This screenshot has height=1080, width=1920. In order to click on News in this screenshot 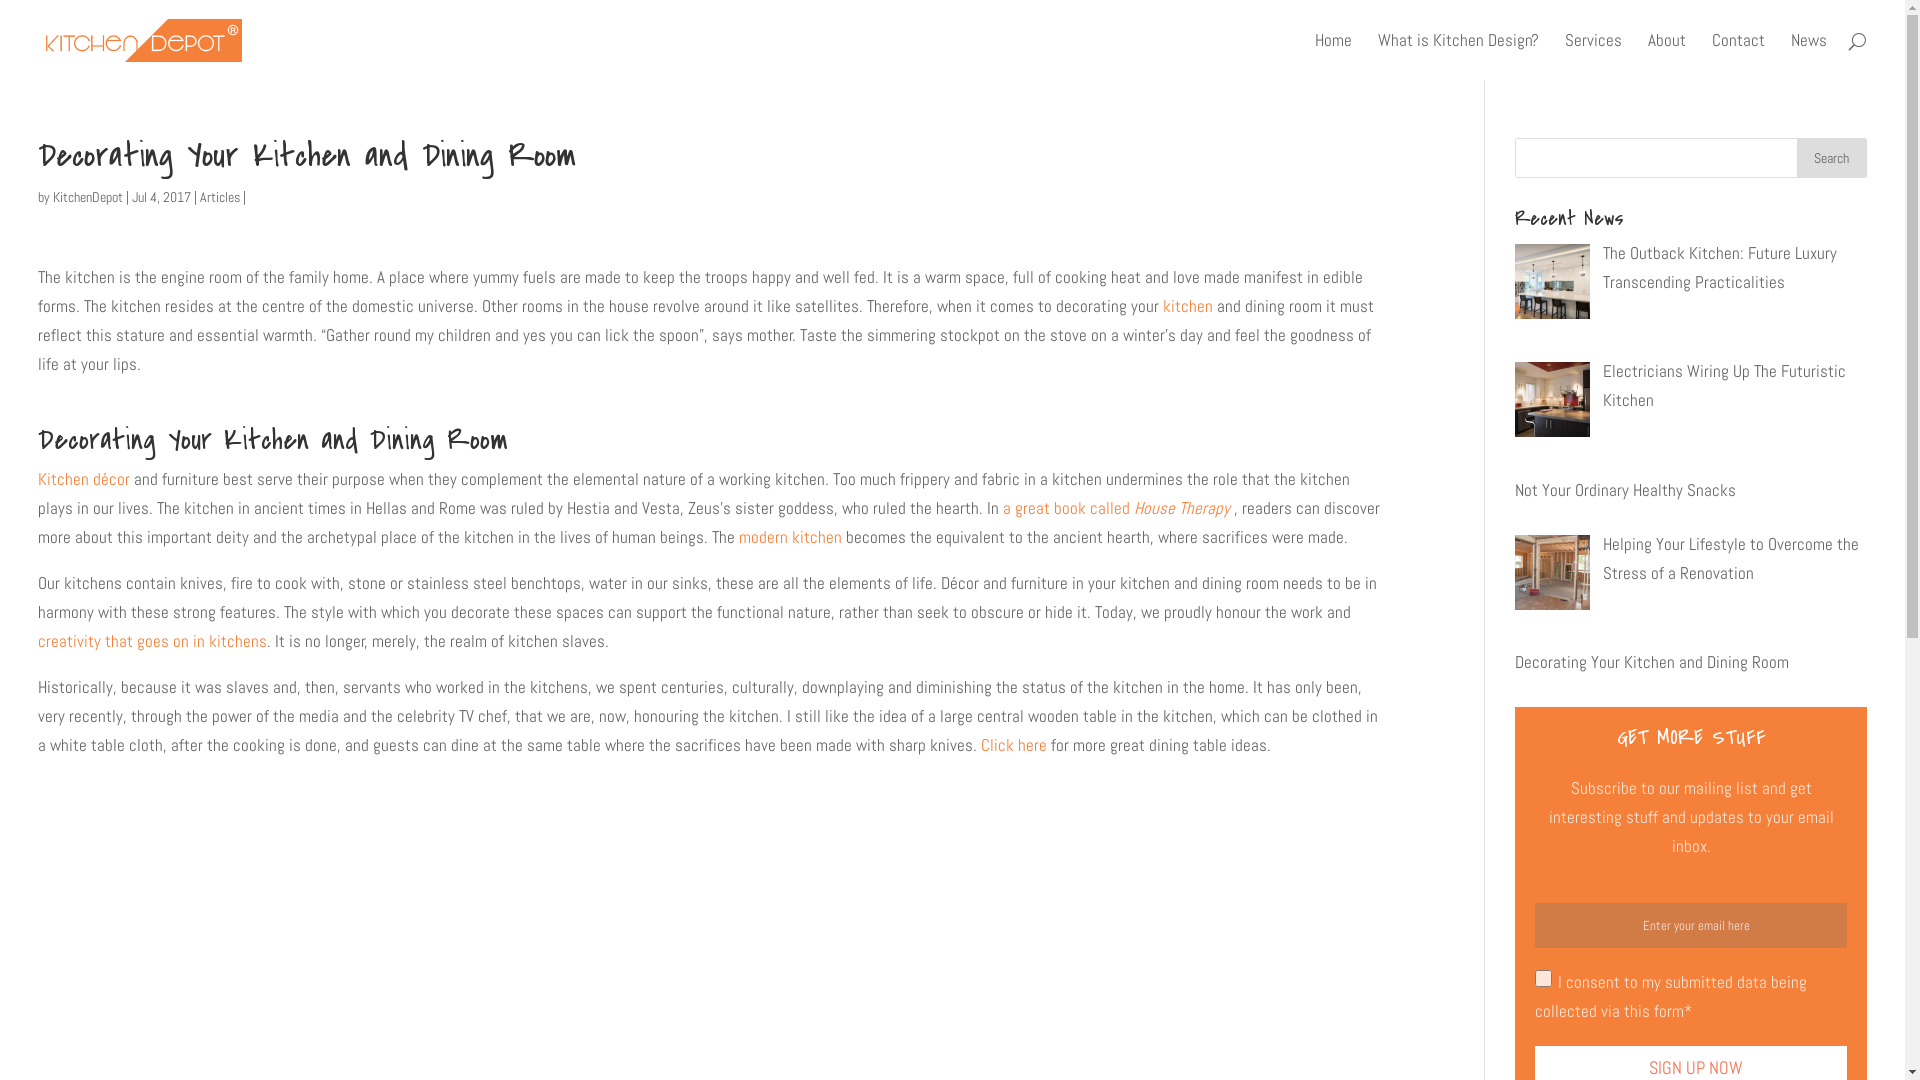, I will do `click(1809, 56)`.